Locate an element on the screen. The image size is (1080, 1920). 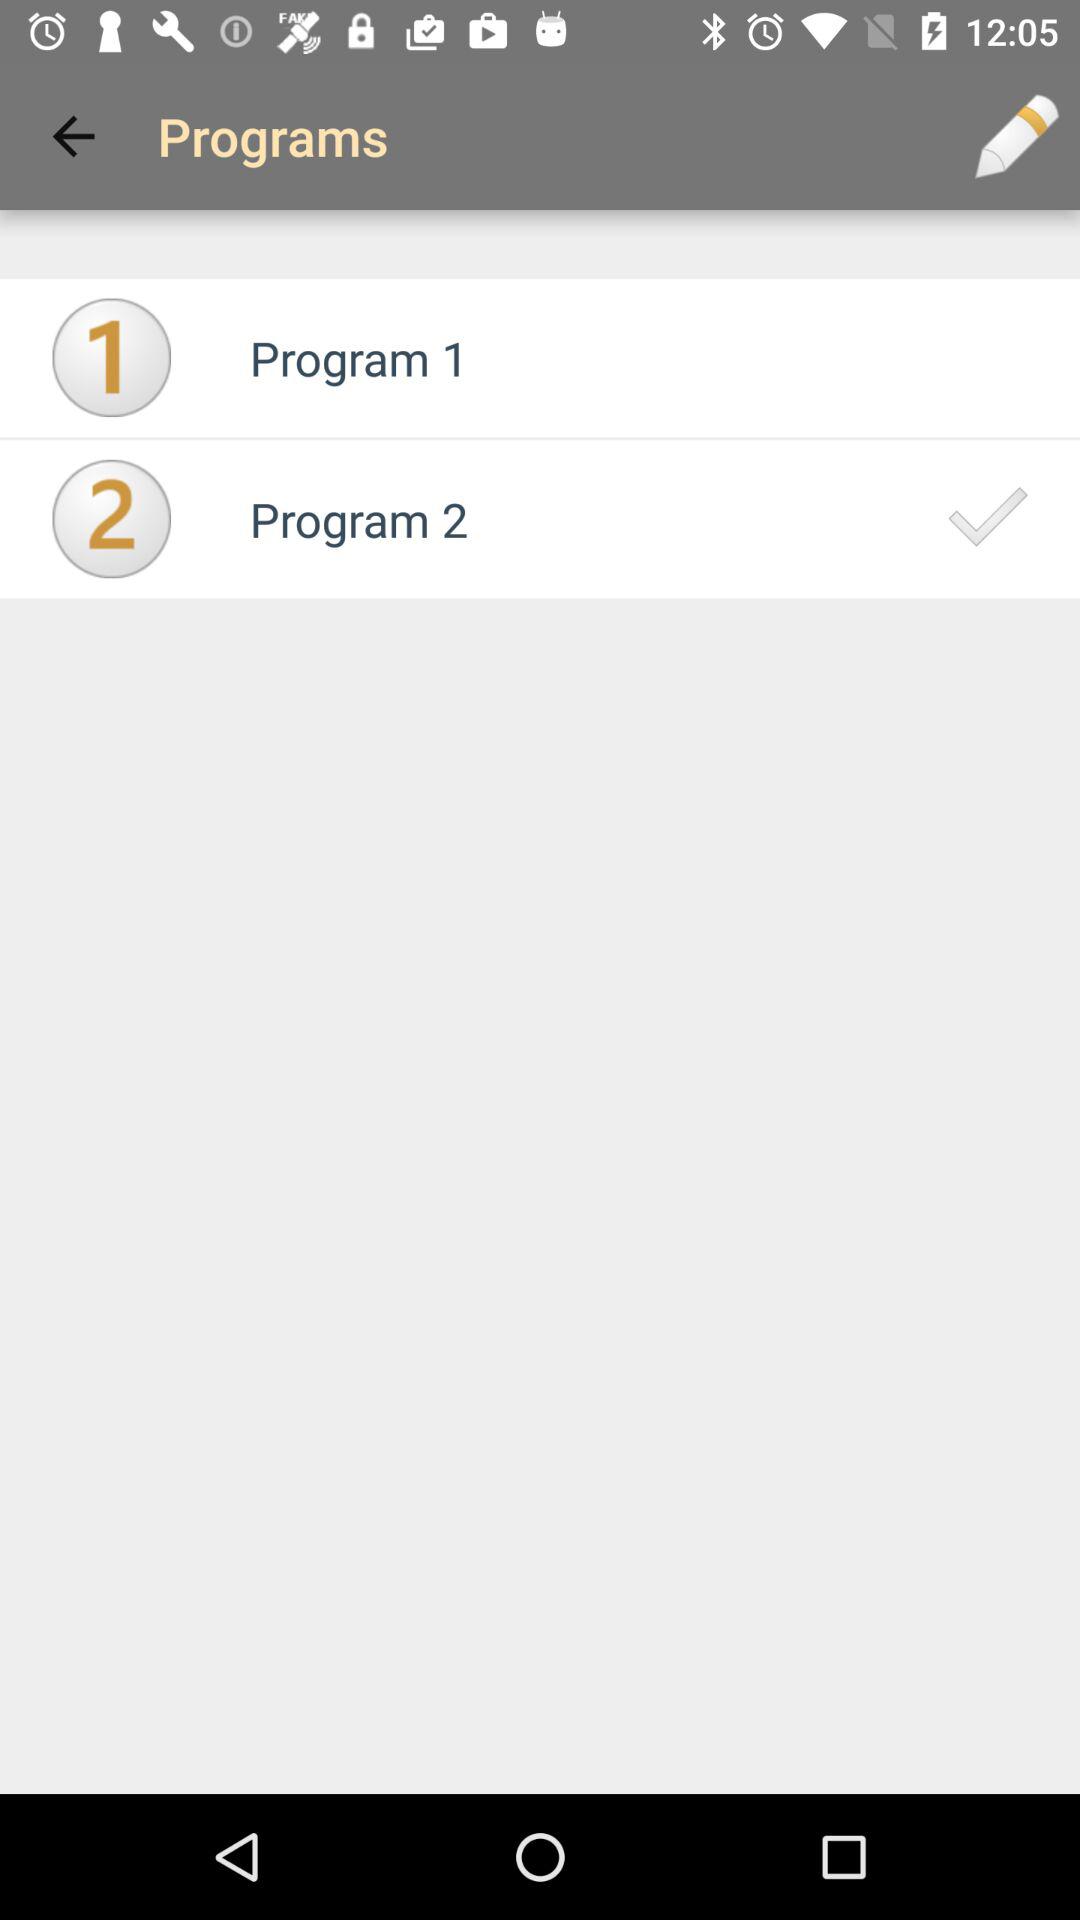
open the icon to the right of programs app is located at coordinates (1016, 136).